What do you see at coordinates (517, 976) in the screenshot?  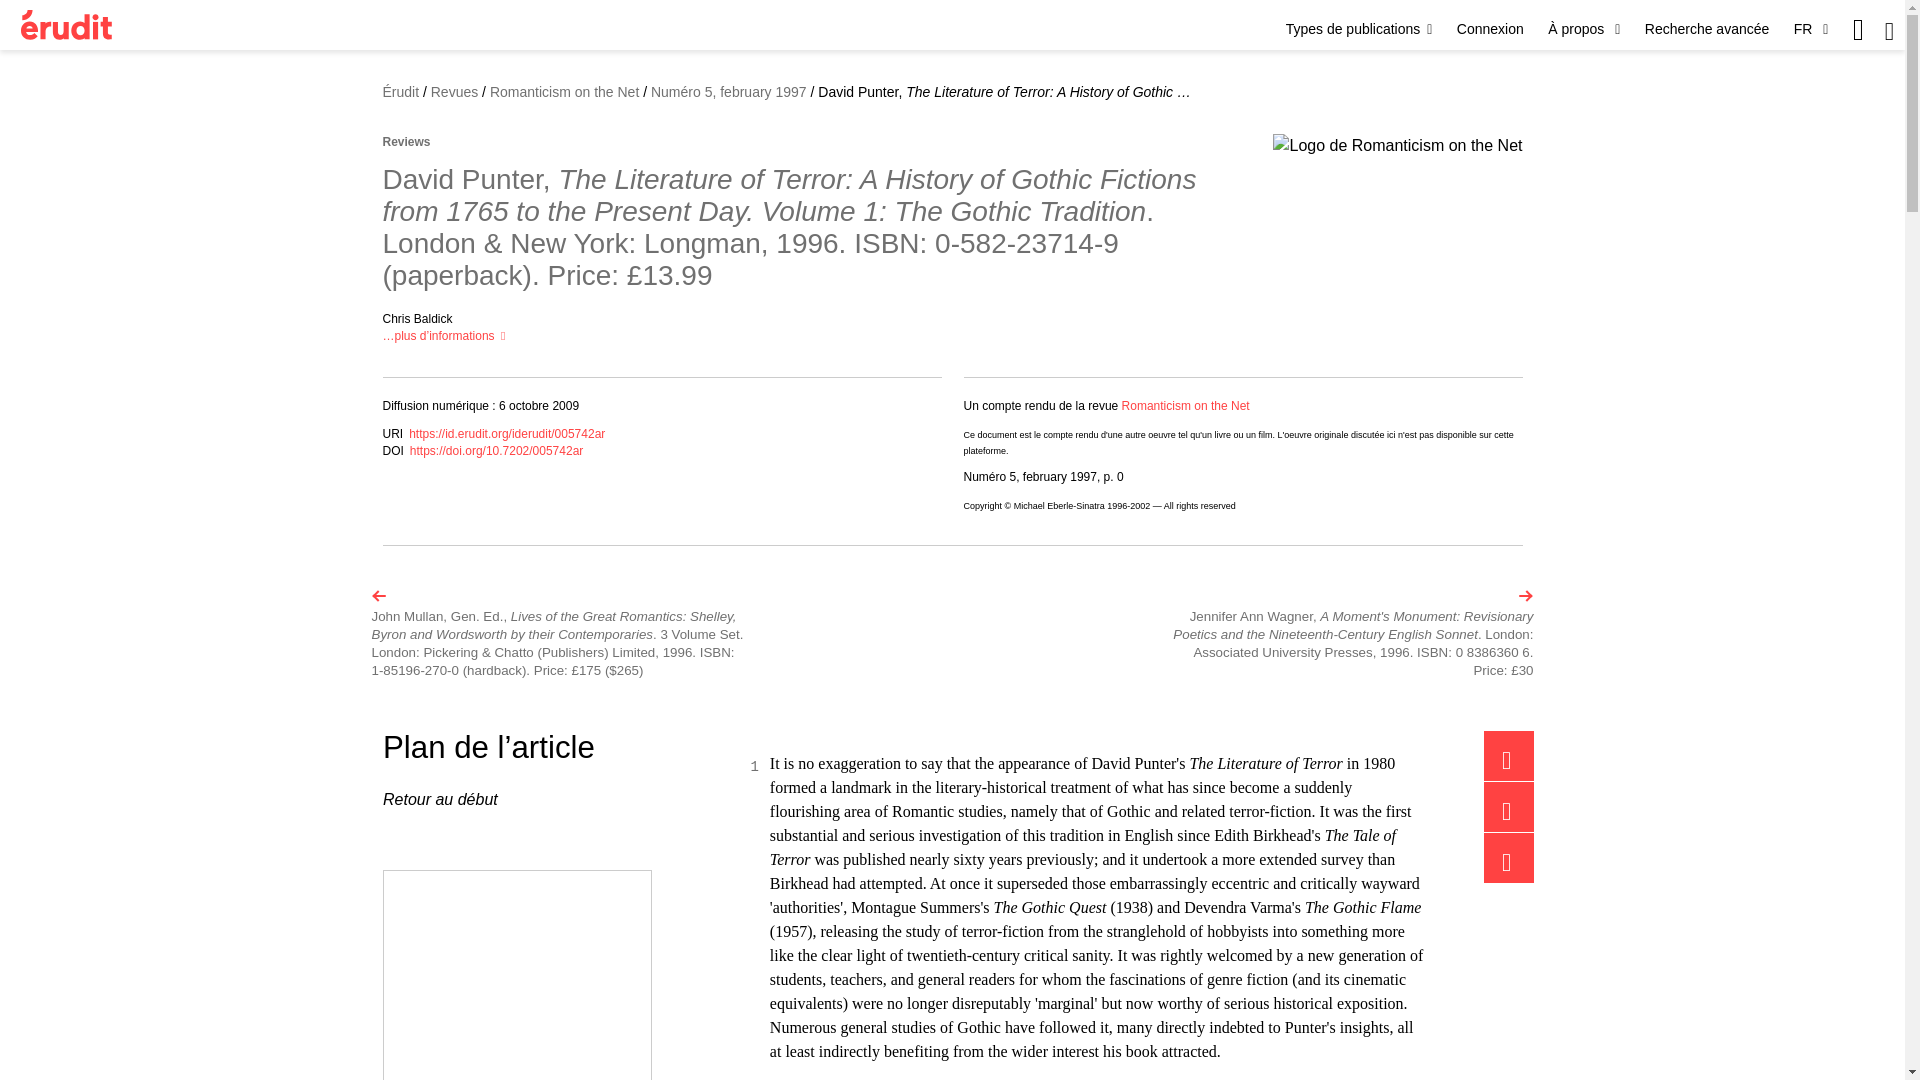 I see `Rapport annuel 2022-2023` at bounding box center [517, 976].